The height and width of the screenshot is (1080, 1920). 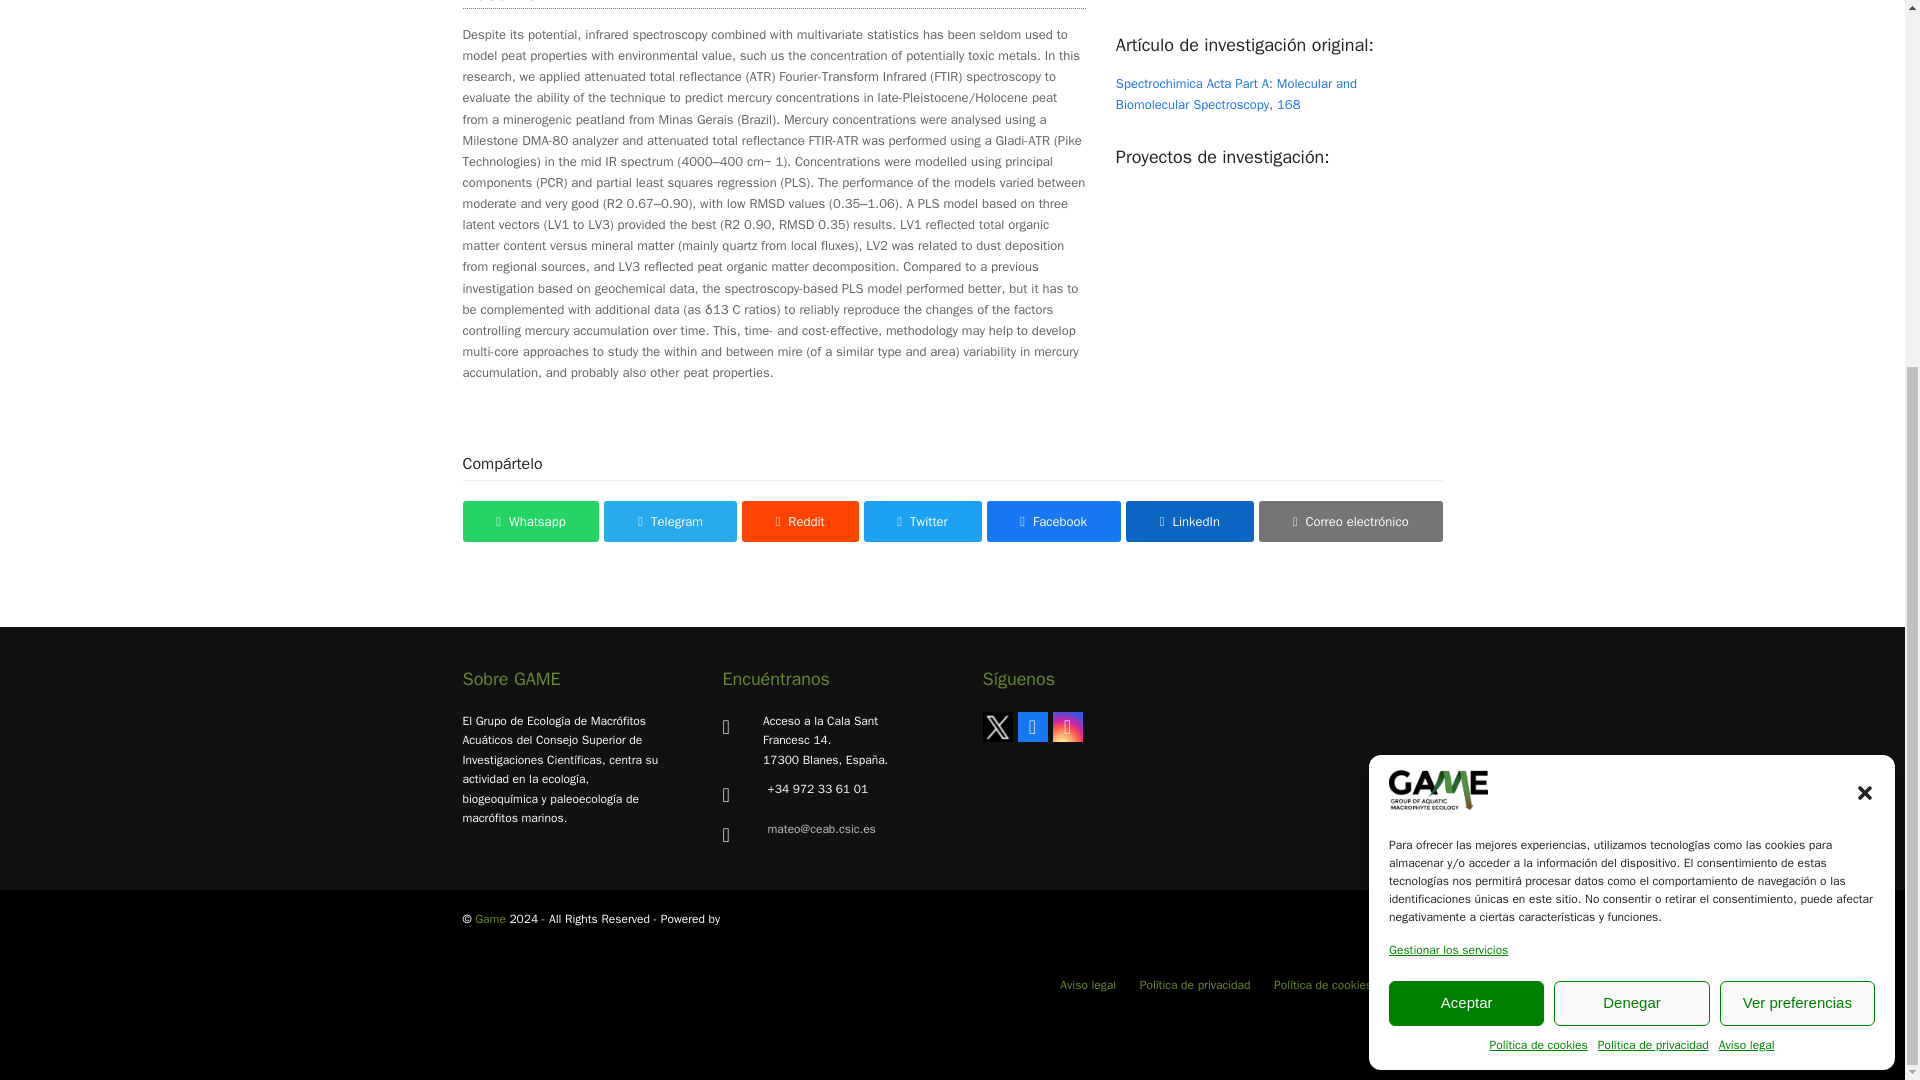 I want to click on Denegar, so click(x=1630, y=458).